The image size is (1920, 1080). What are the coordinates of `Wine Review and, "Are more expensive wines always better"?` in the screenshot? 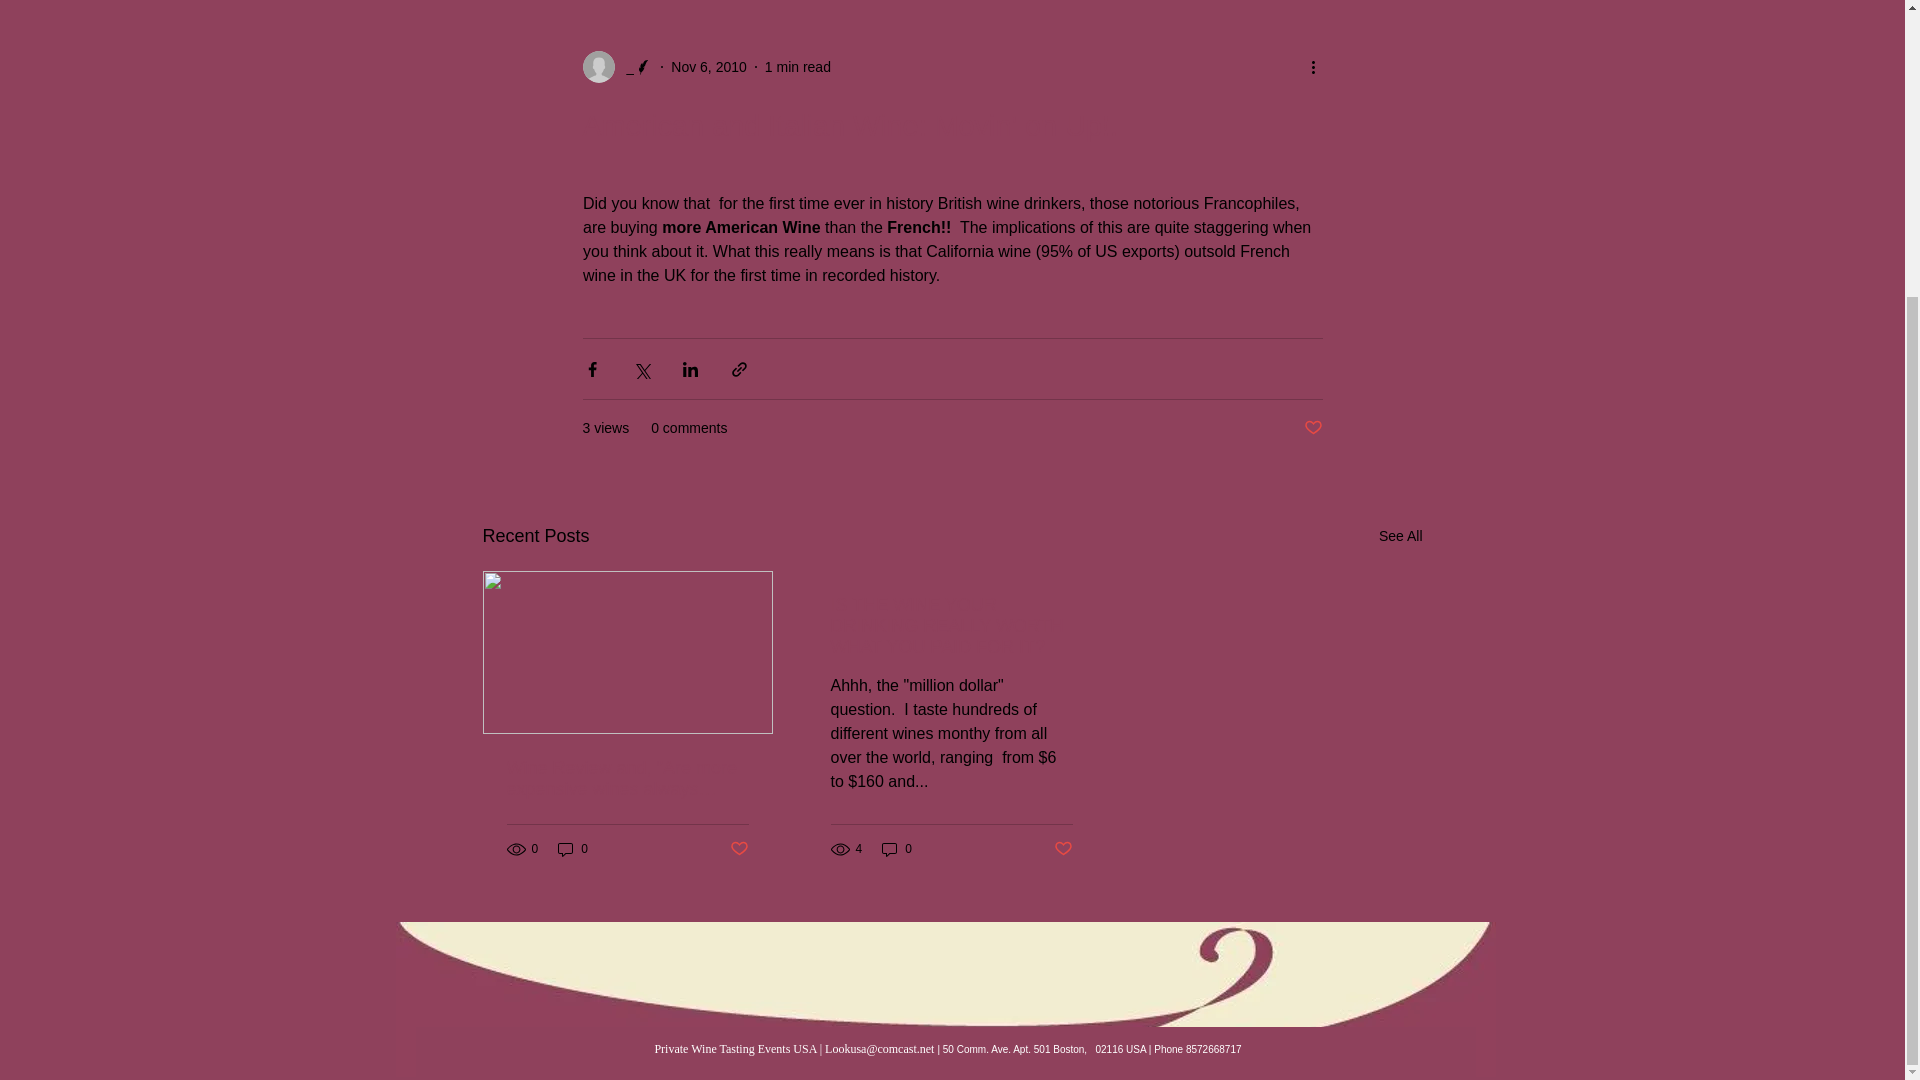 It's located at (627, 779).